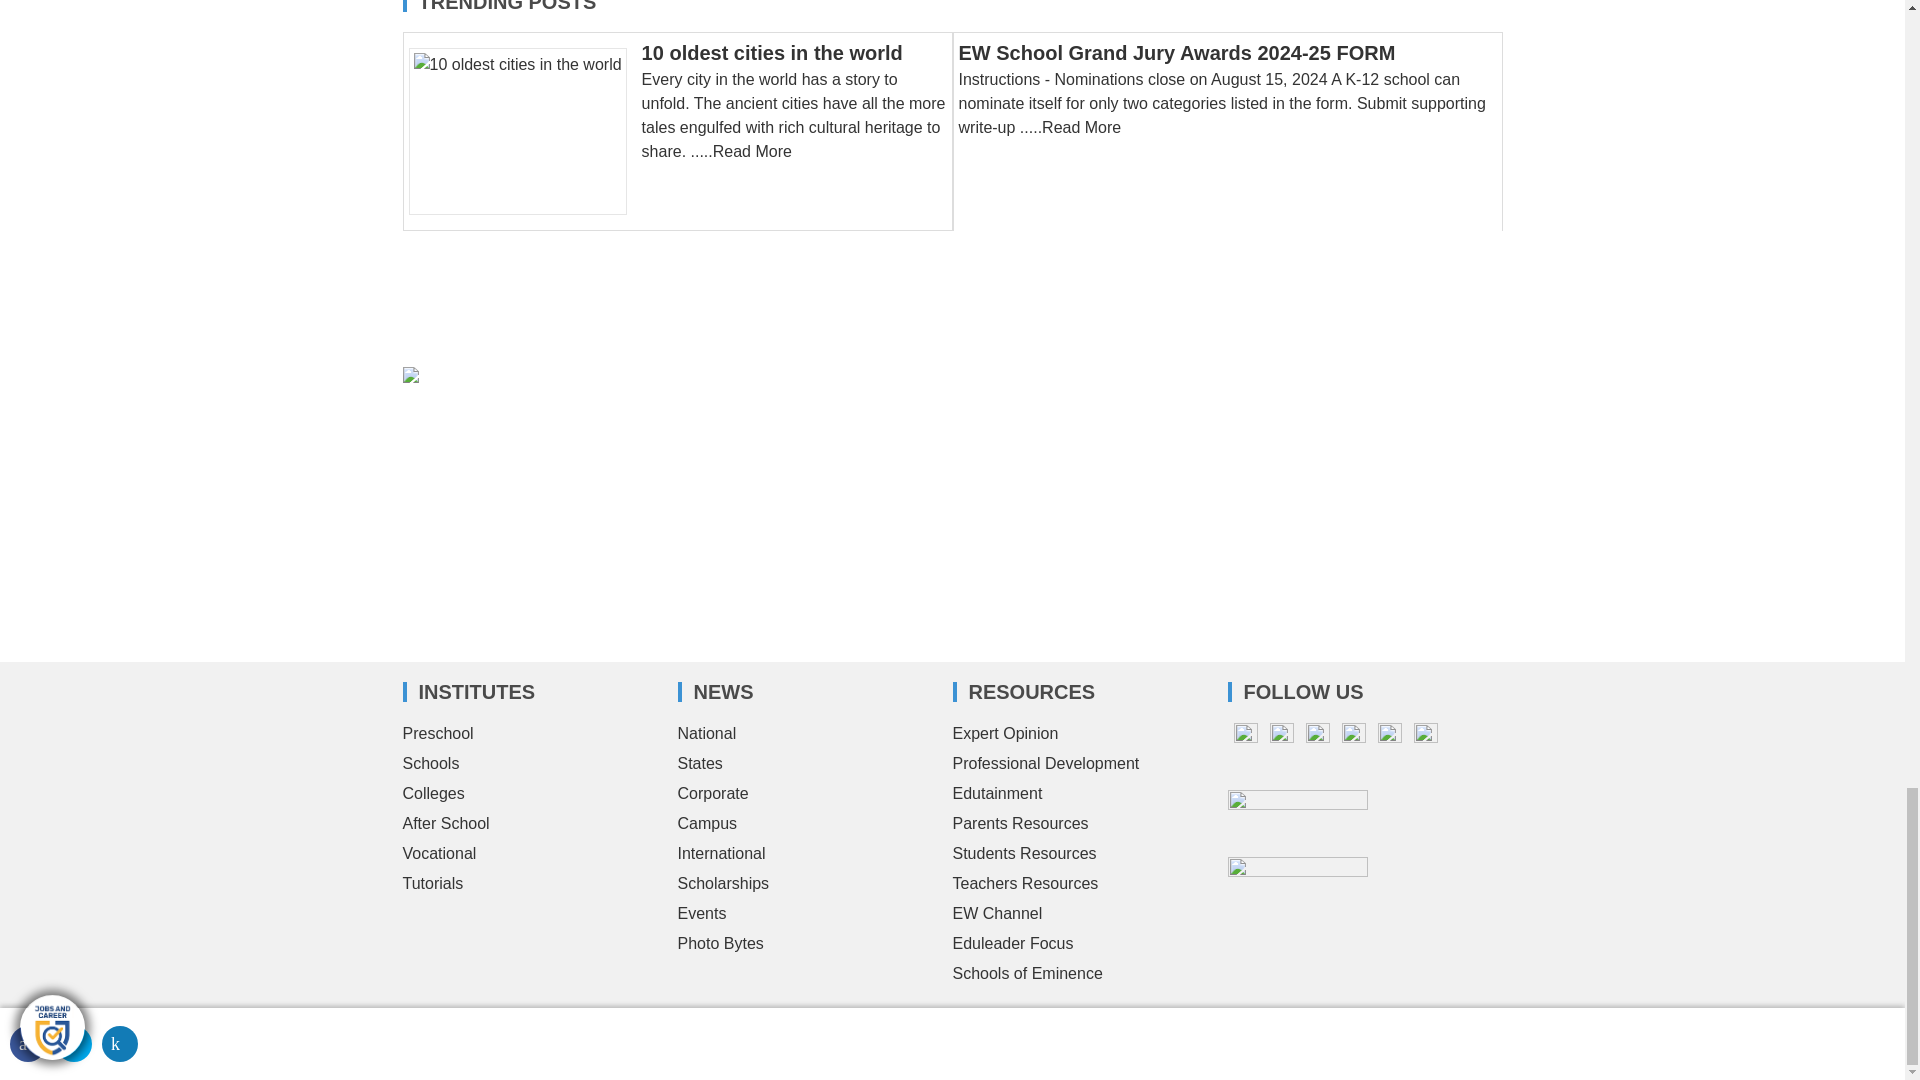 This screenshot has width=1920, height=1080. I want to click on 10 oldest cities in the world, so click(524, 130).